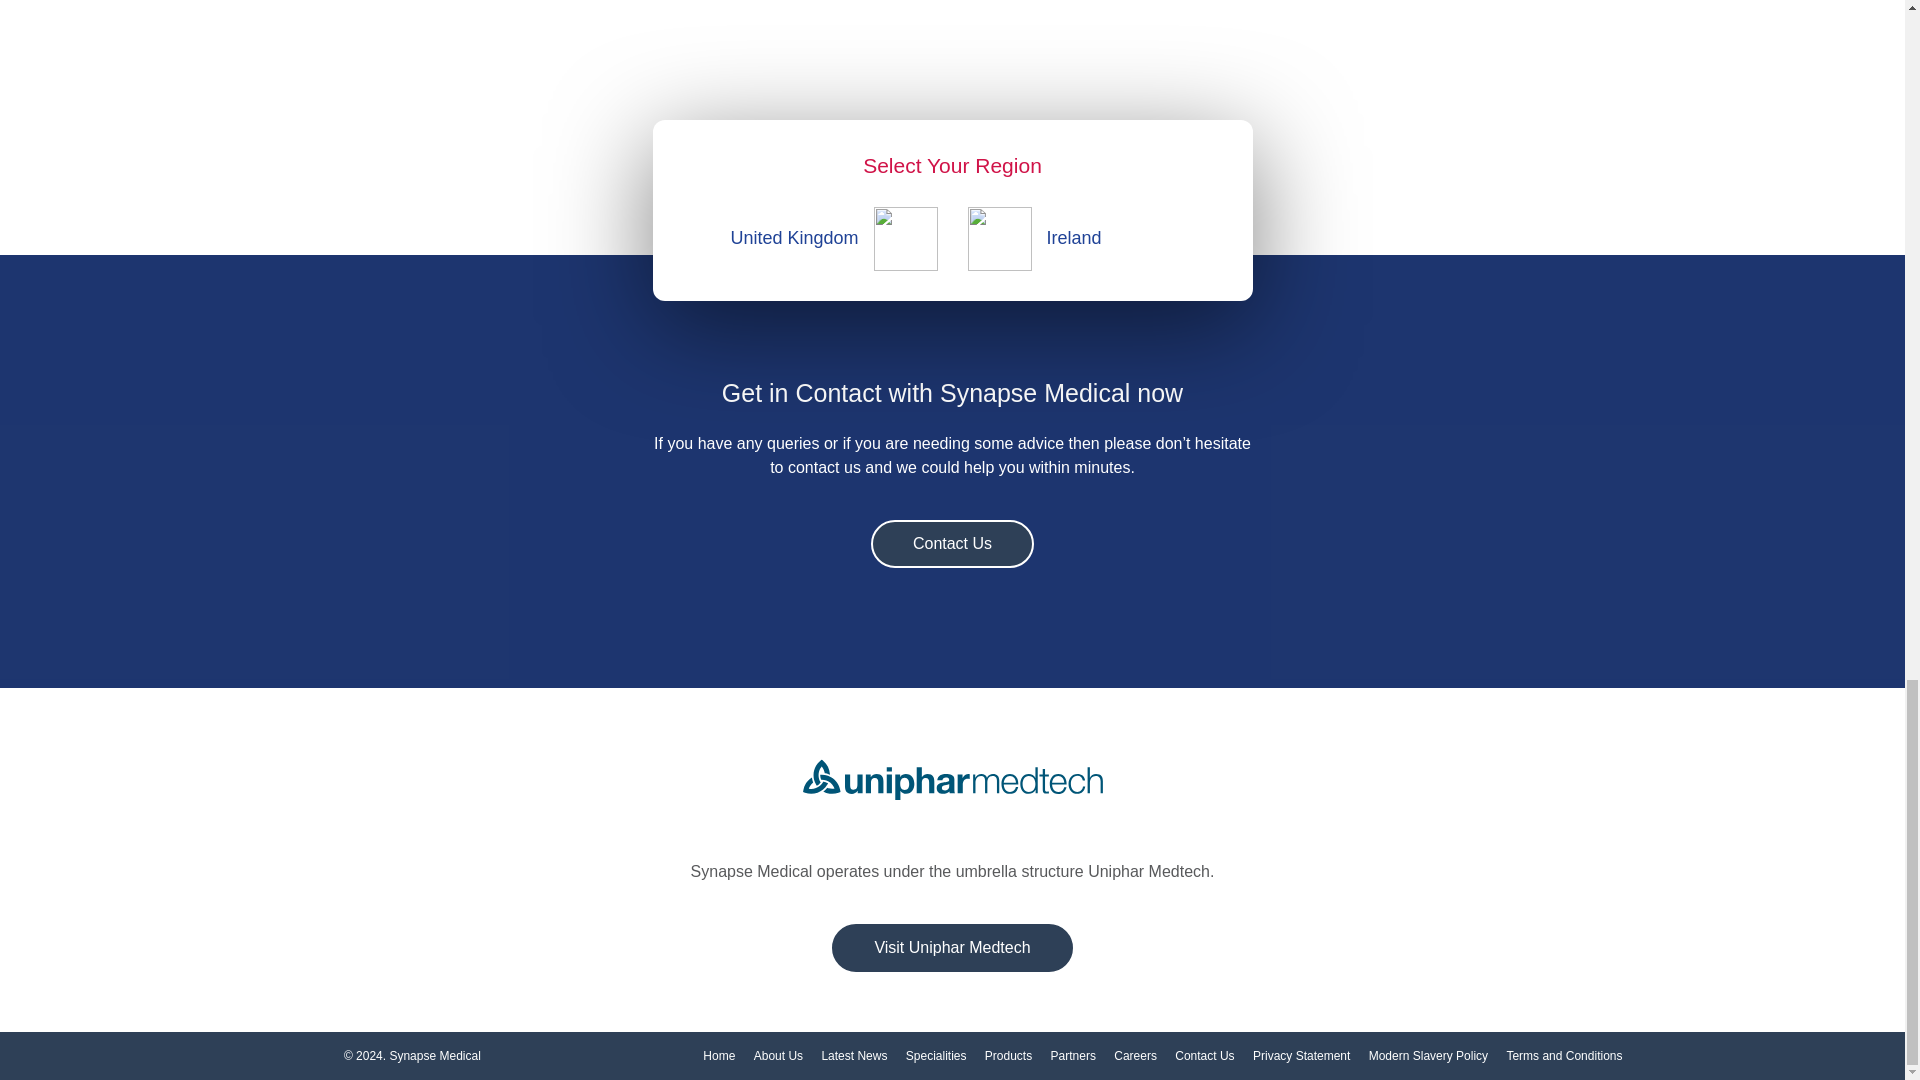  I want to click on Terms and Conditions, so click(1564, 1055).